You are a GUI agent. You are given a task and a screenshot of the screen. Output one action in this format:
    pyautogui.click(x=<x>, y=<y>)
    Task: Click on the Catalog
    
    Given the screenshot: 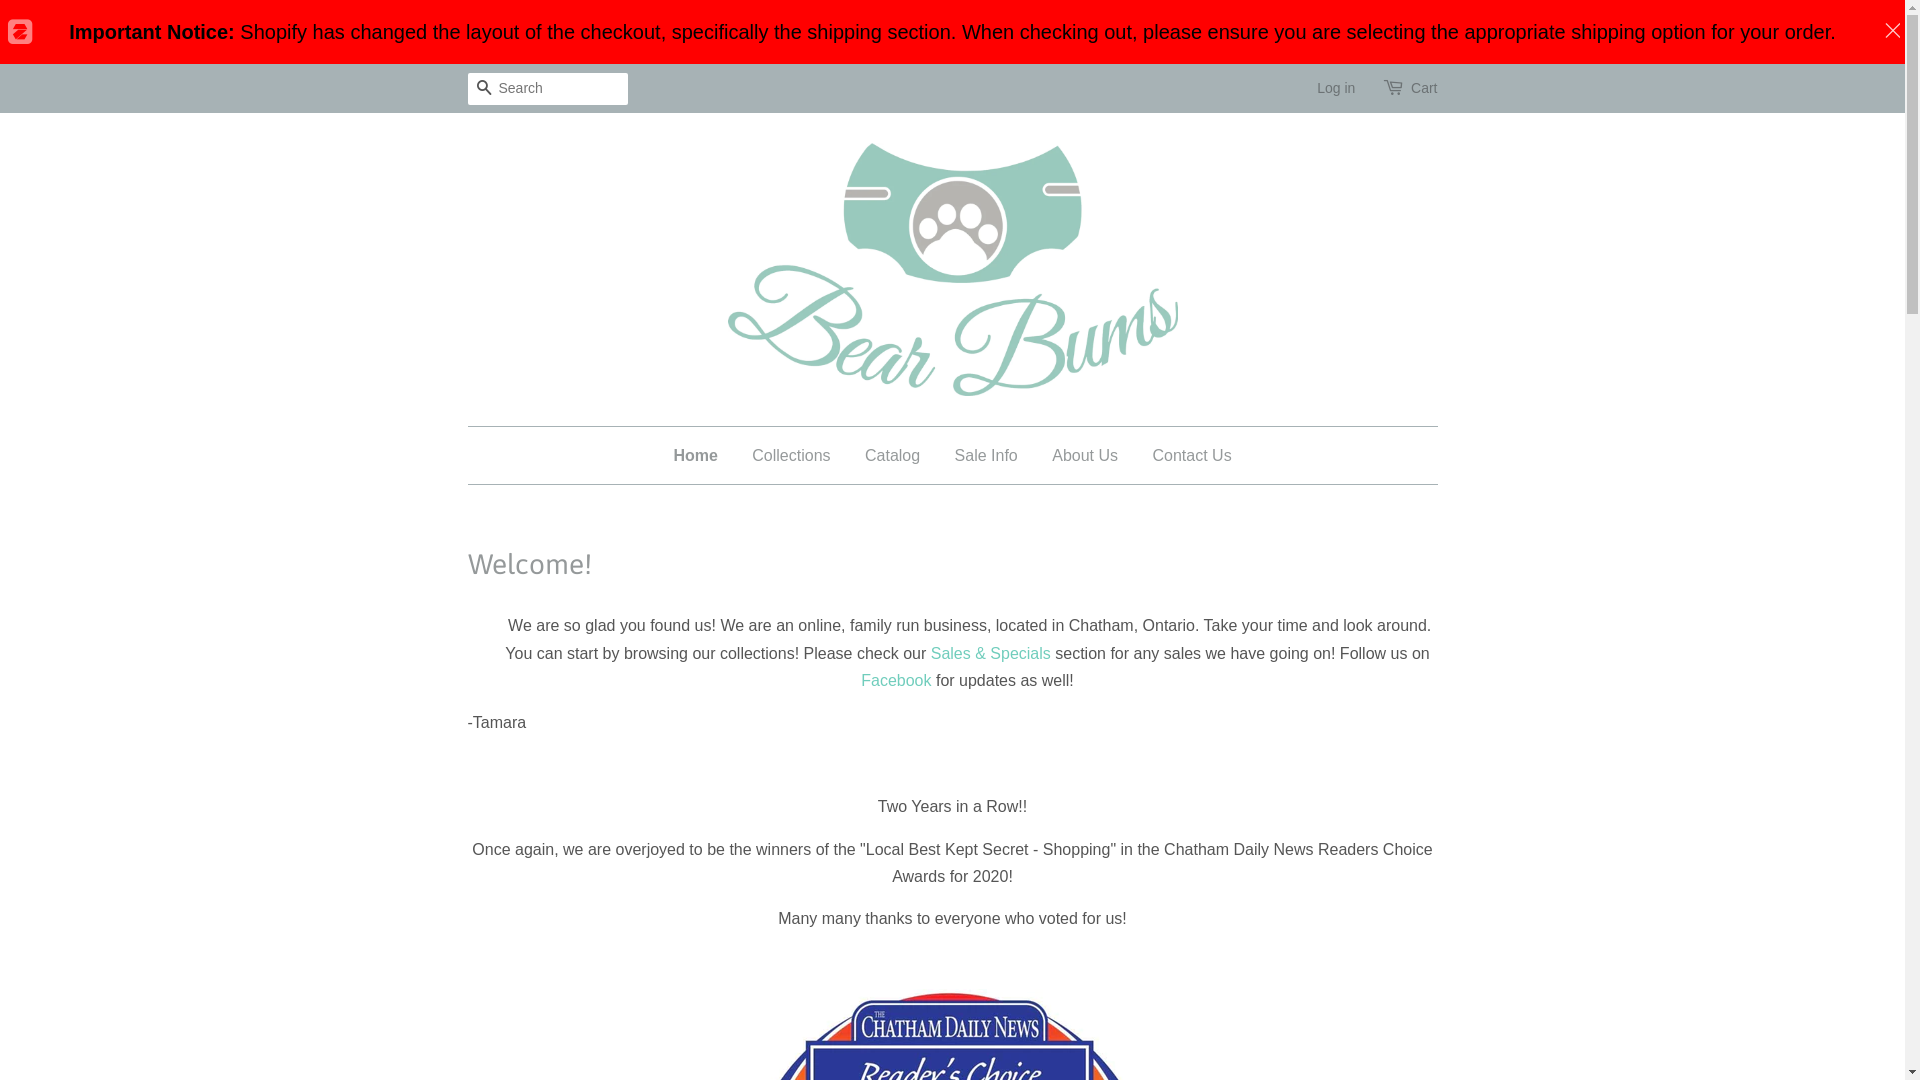 What is the action you would take?
    pyautogui.click(x=892, y=456)
    